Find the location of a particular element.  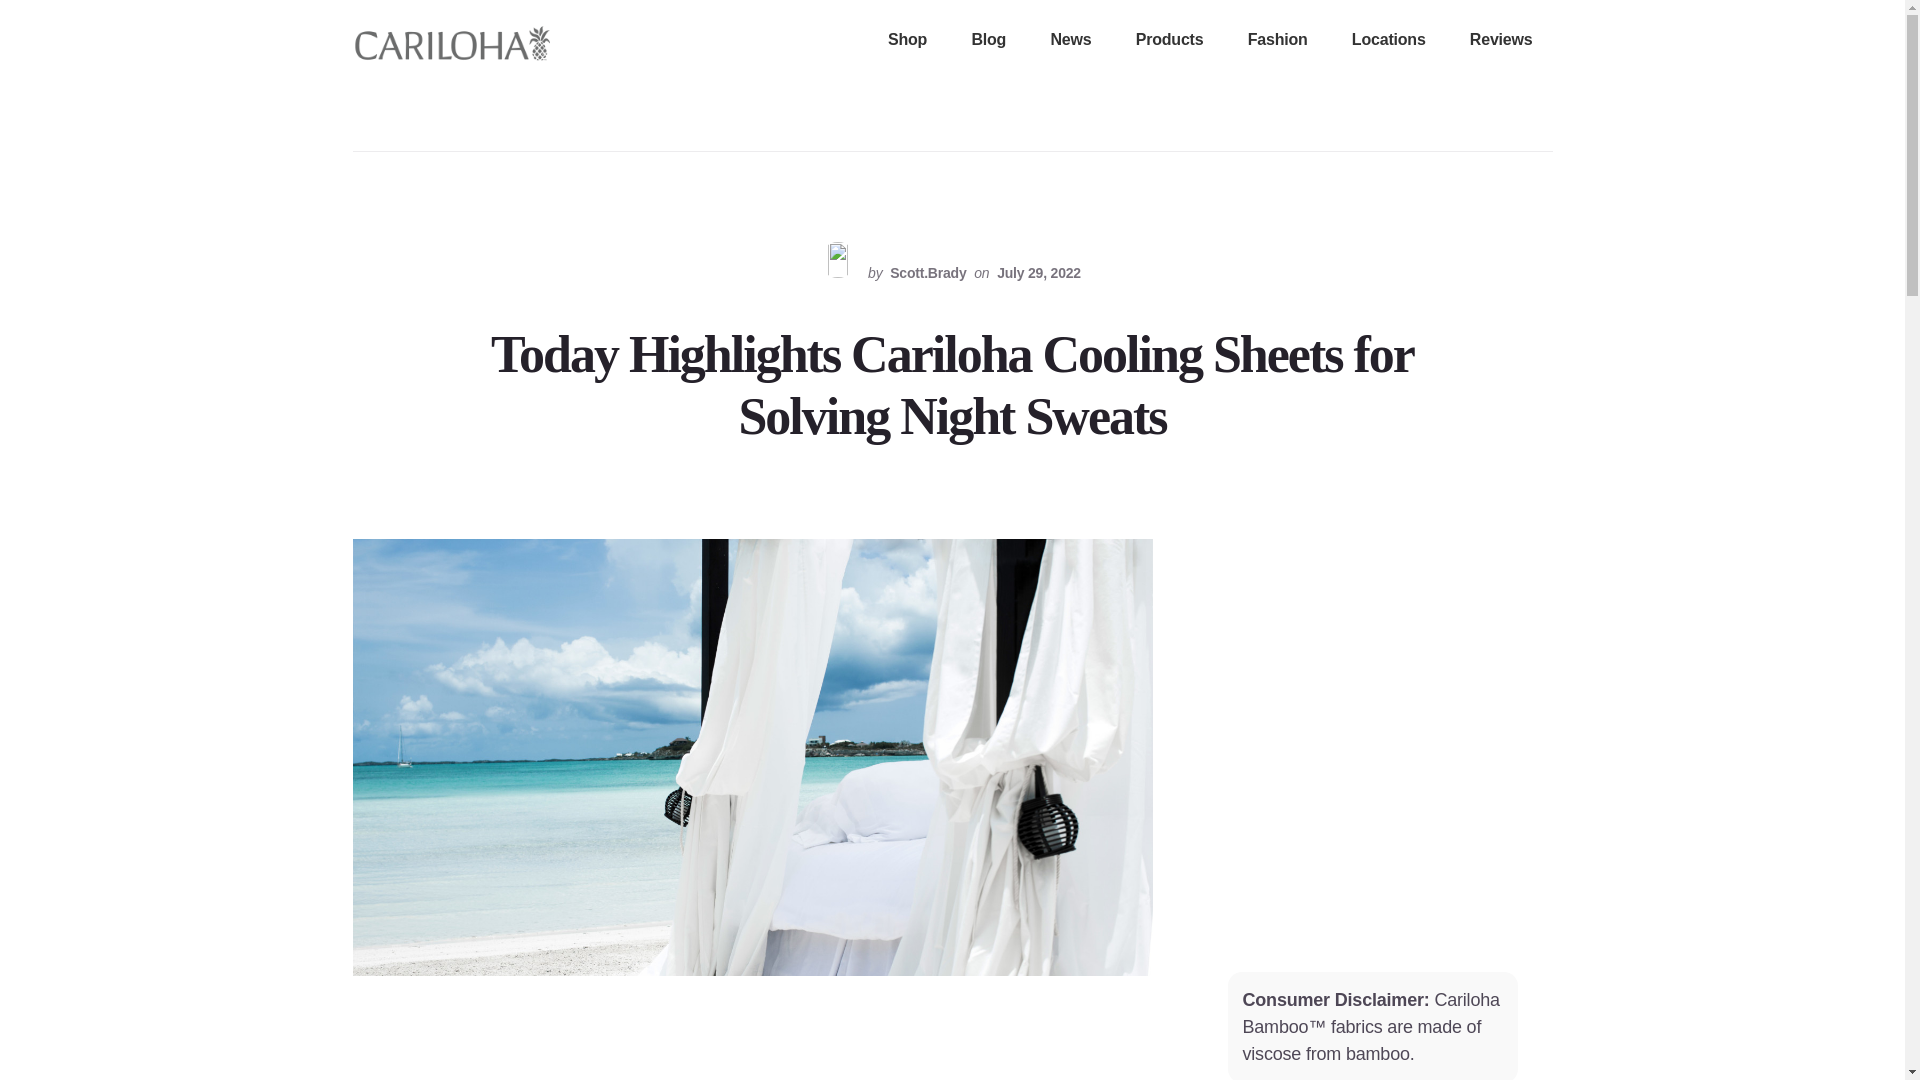

Locations is located at coordinates (1388, 41).